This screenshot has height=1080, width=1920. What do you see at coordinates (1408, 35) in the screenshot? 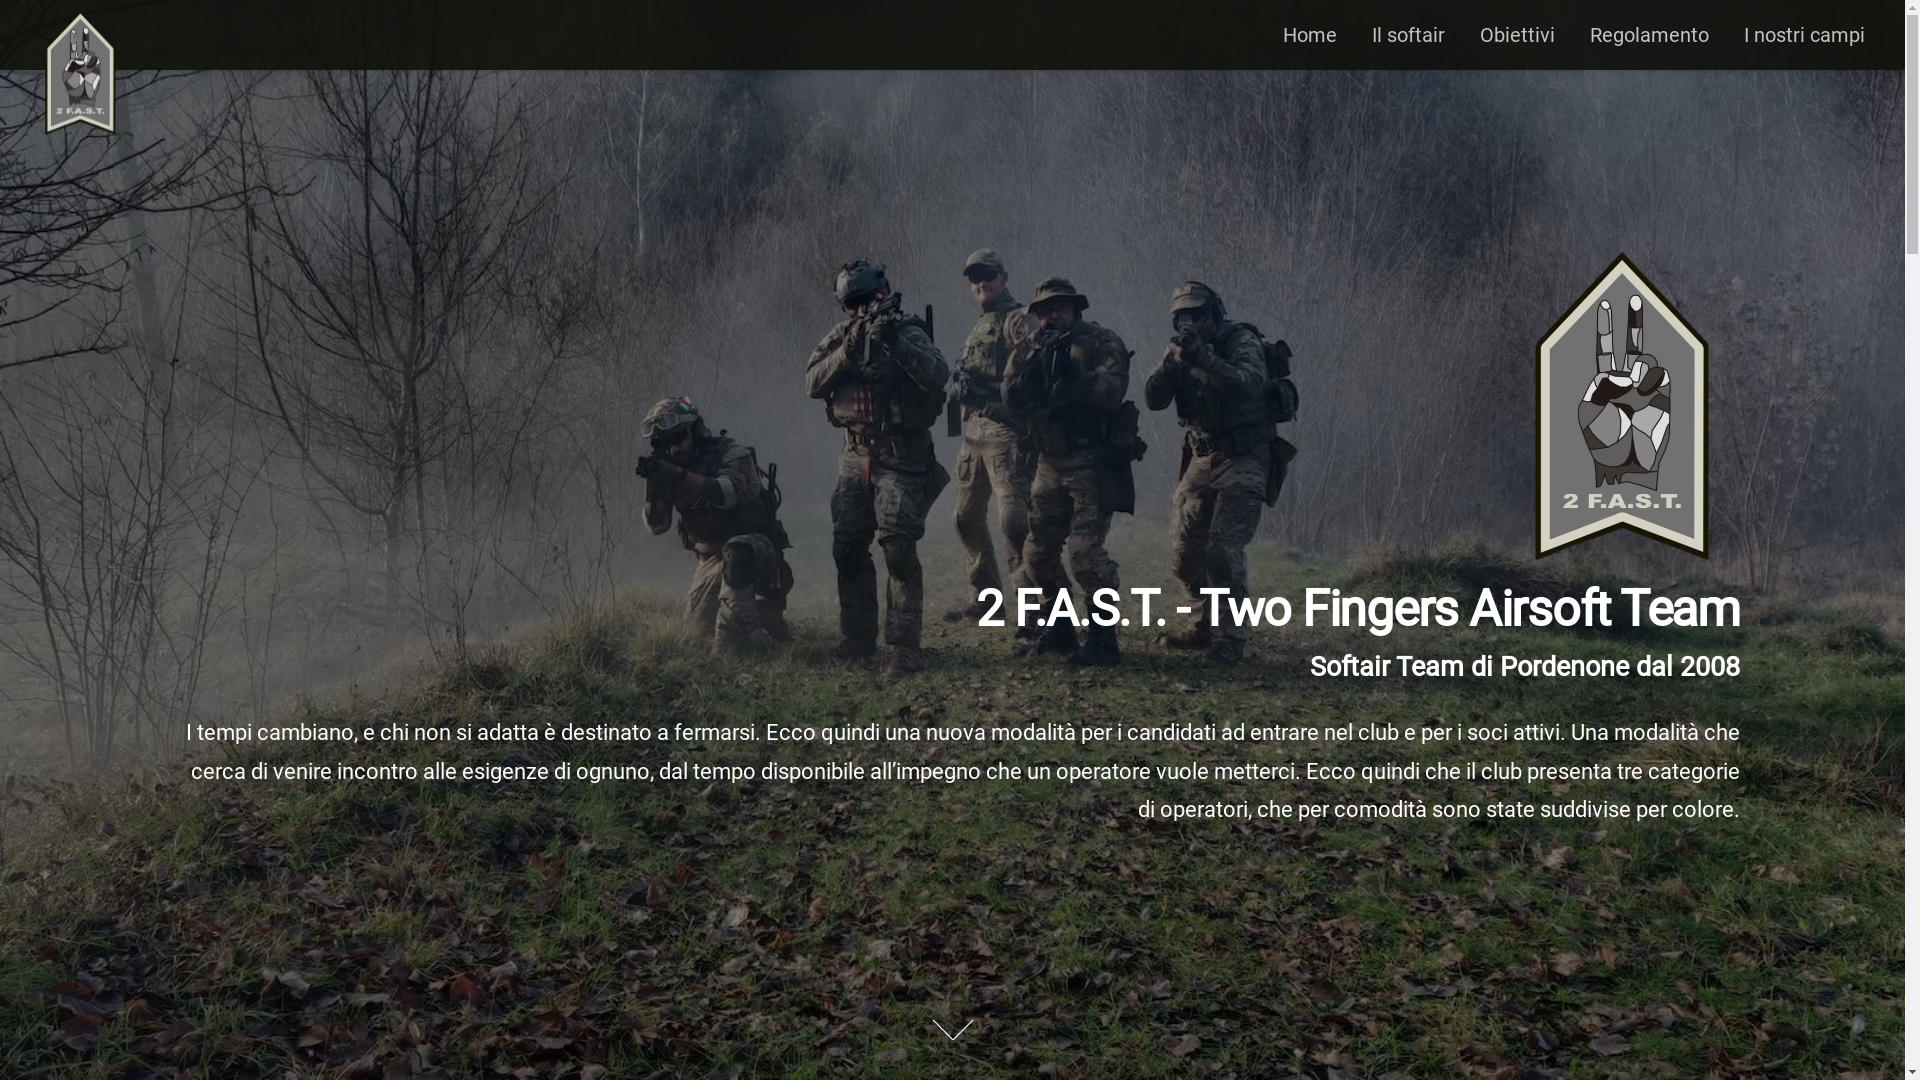
I see `Il softair` at bounding box center [1408, 35].